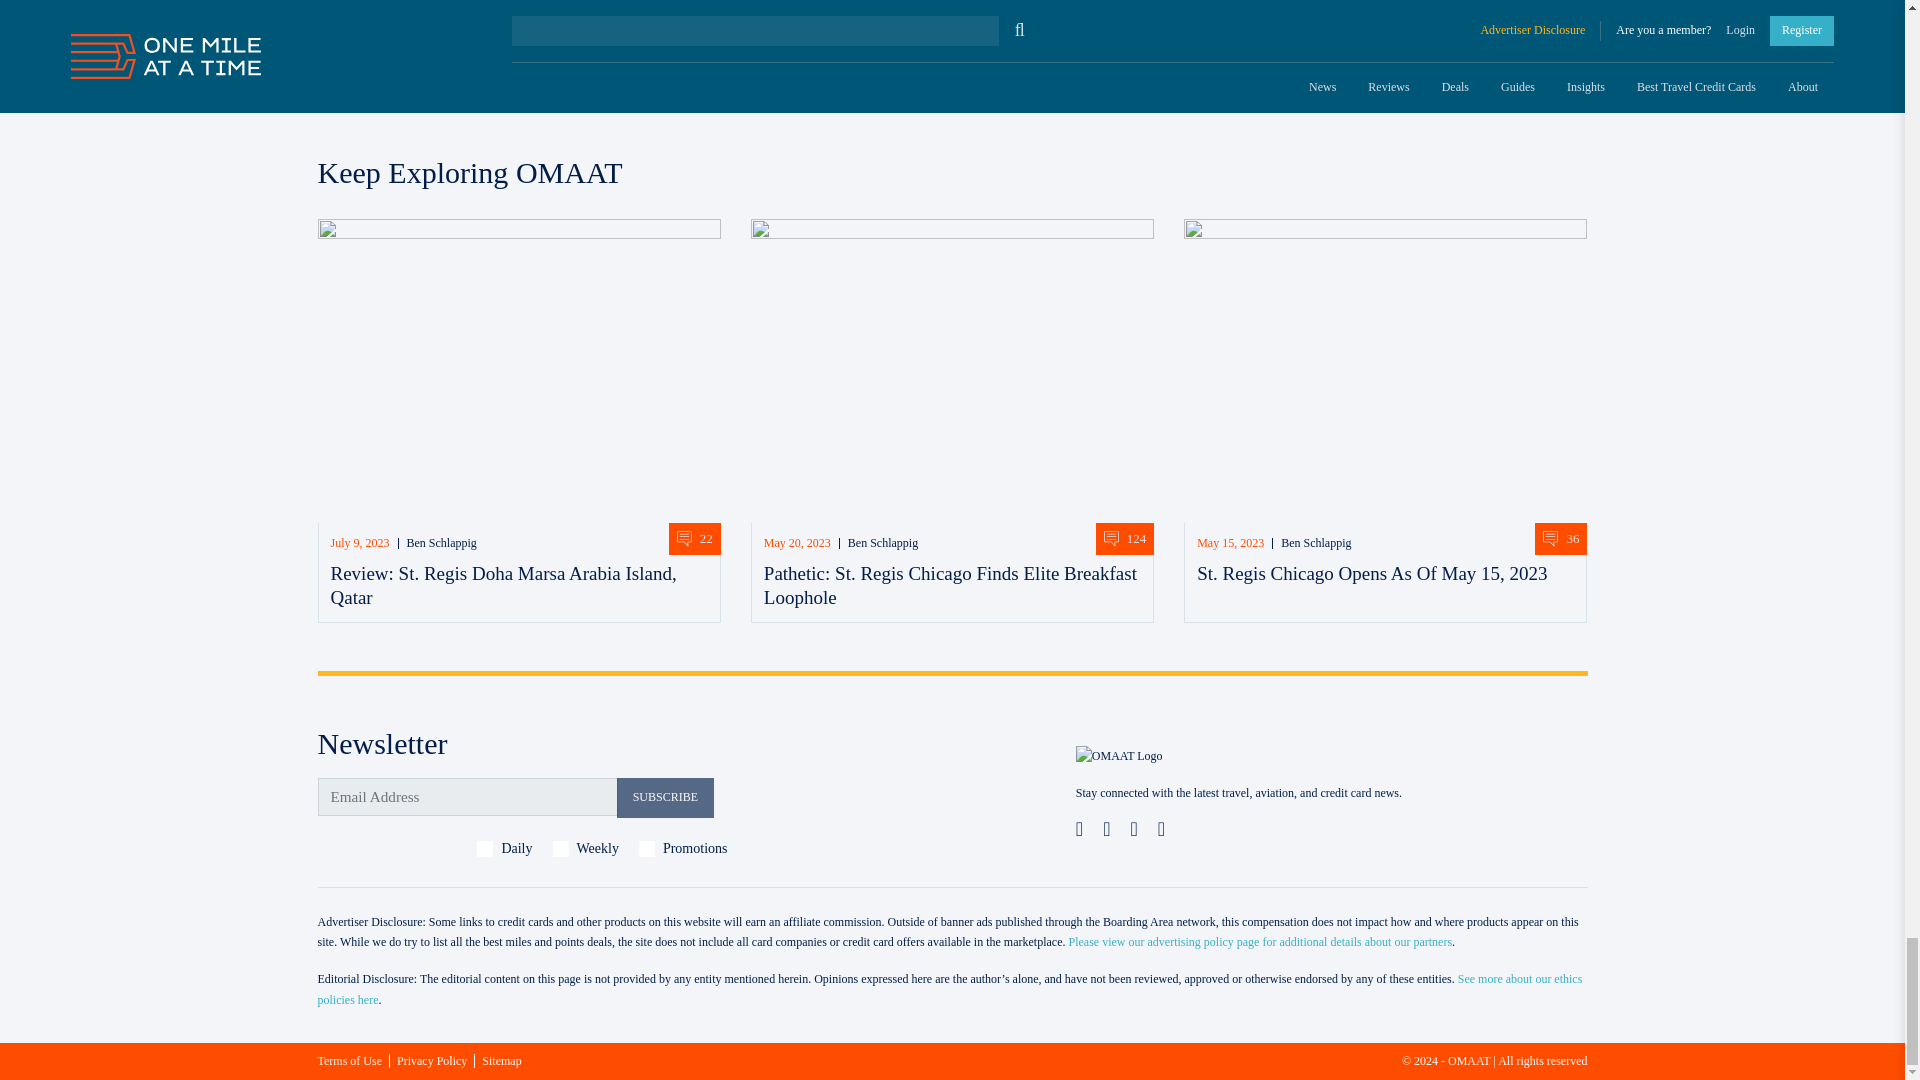 This screenshot has height=1080, width=1920. What do you see at coordinates (520, 370) in the screenshot?
I see `Review: St. Regis Doha Marsa Arabia Island, Qatar` at bounding box center [520, 370].